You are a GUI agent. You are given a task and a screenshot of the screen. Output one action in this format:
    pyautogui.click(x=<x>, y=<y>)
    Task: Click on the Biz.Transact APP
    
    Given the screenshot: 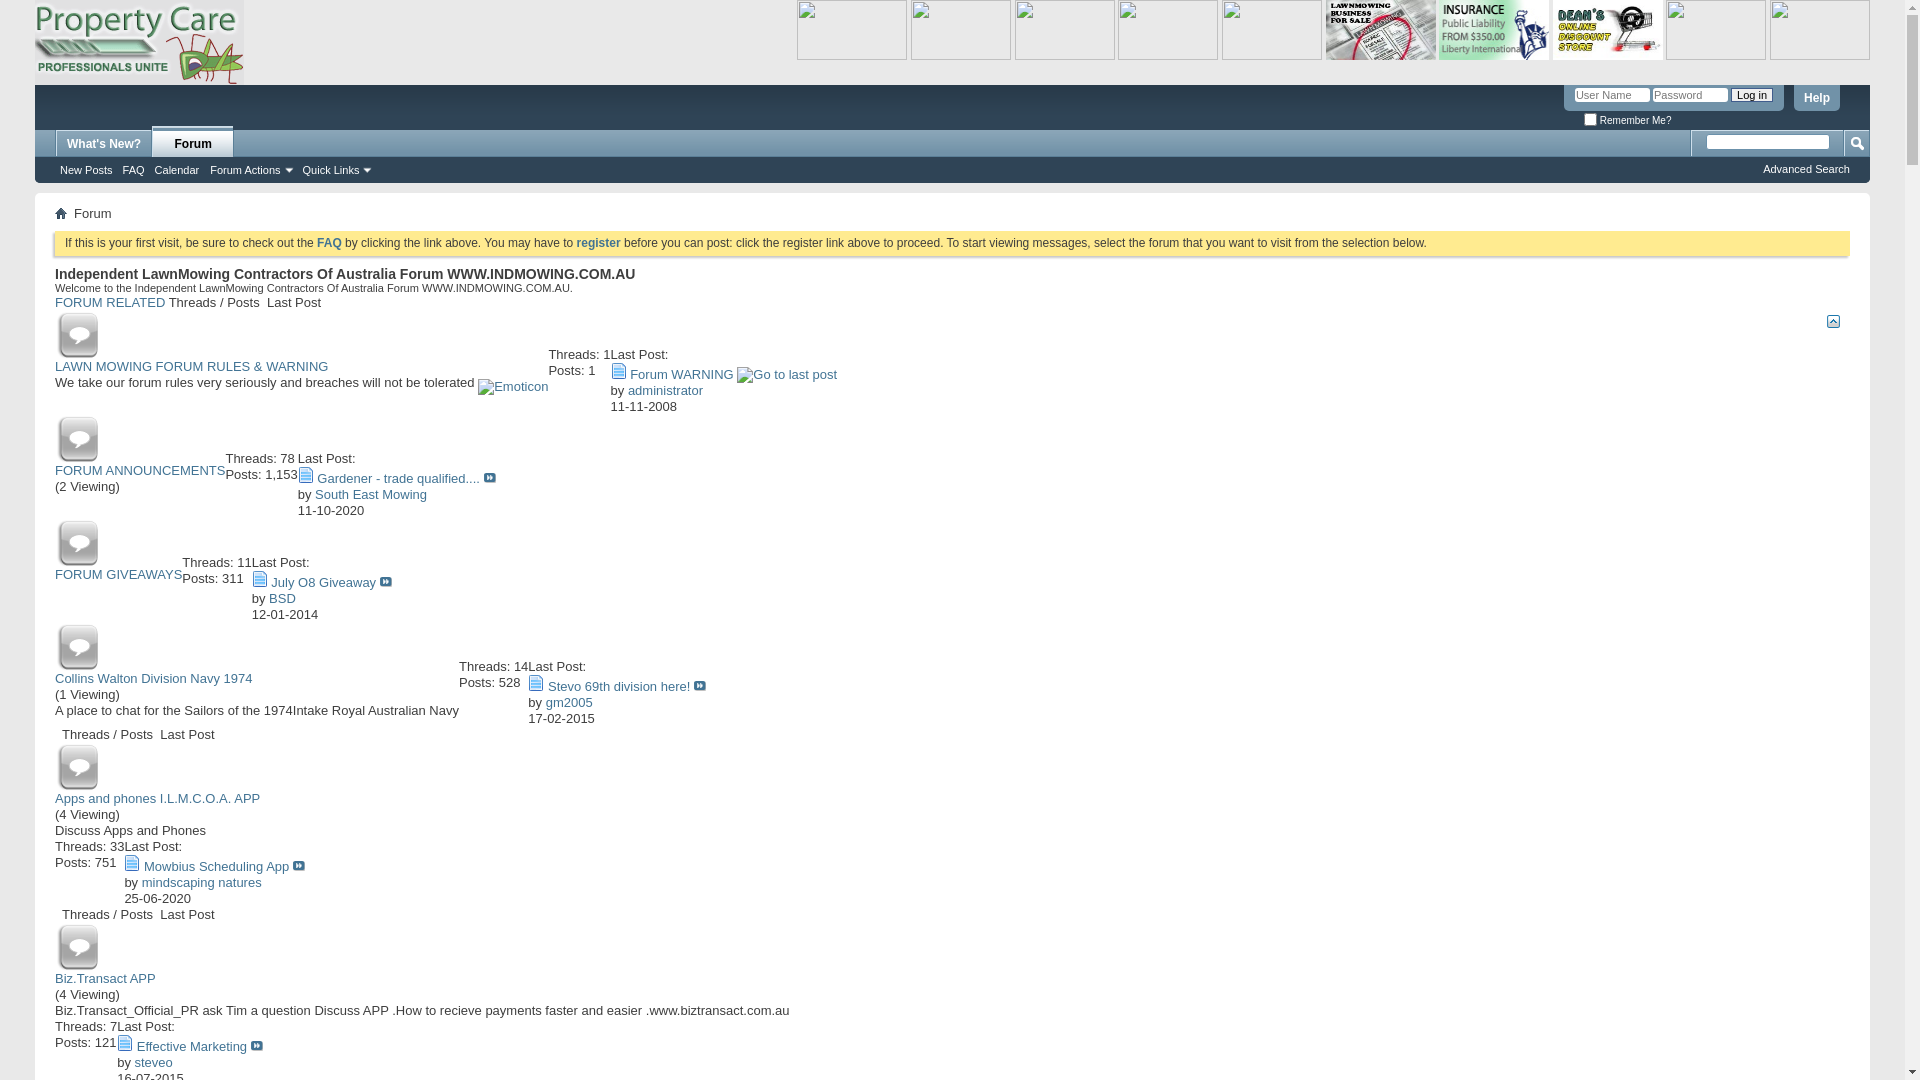 What is the action you would take?
    pyautogui.click(x=106, y=978)
    